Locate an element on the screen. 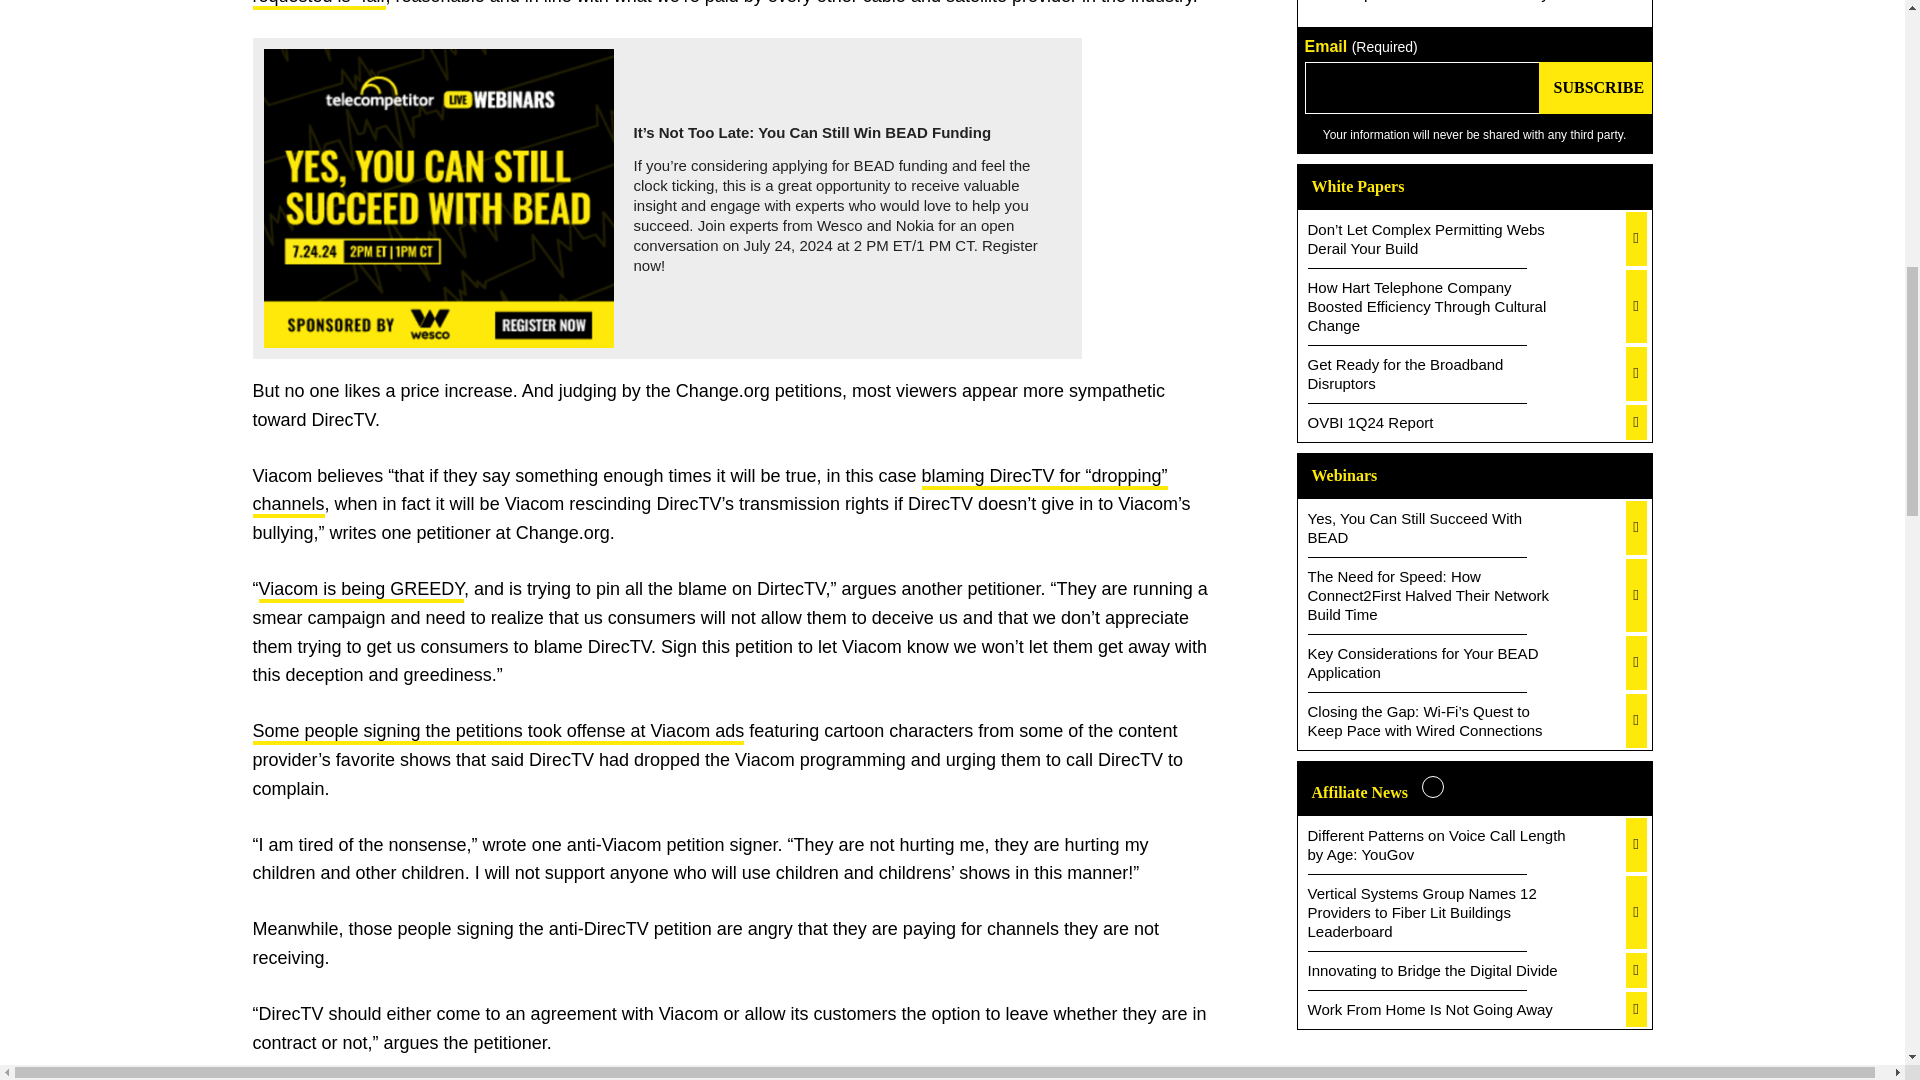 Image resolution: width=1920 pixels, height=1080 pixels. Viacom is being GREEDY is located at coordinates (360, 590).